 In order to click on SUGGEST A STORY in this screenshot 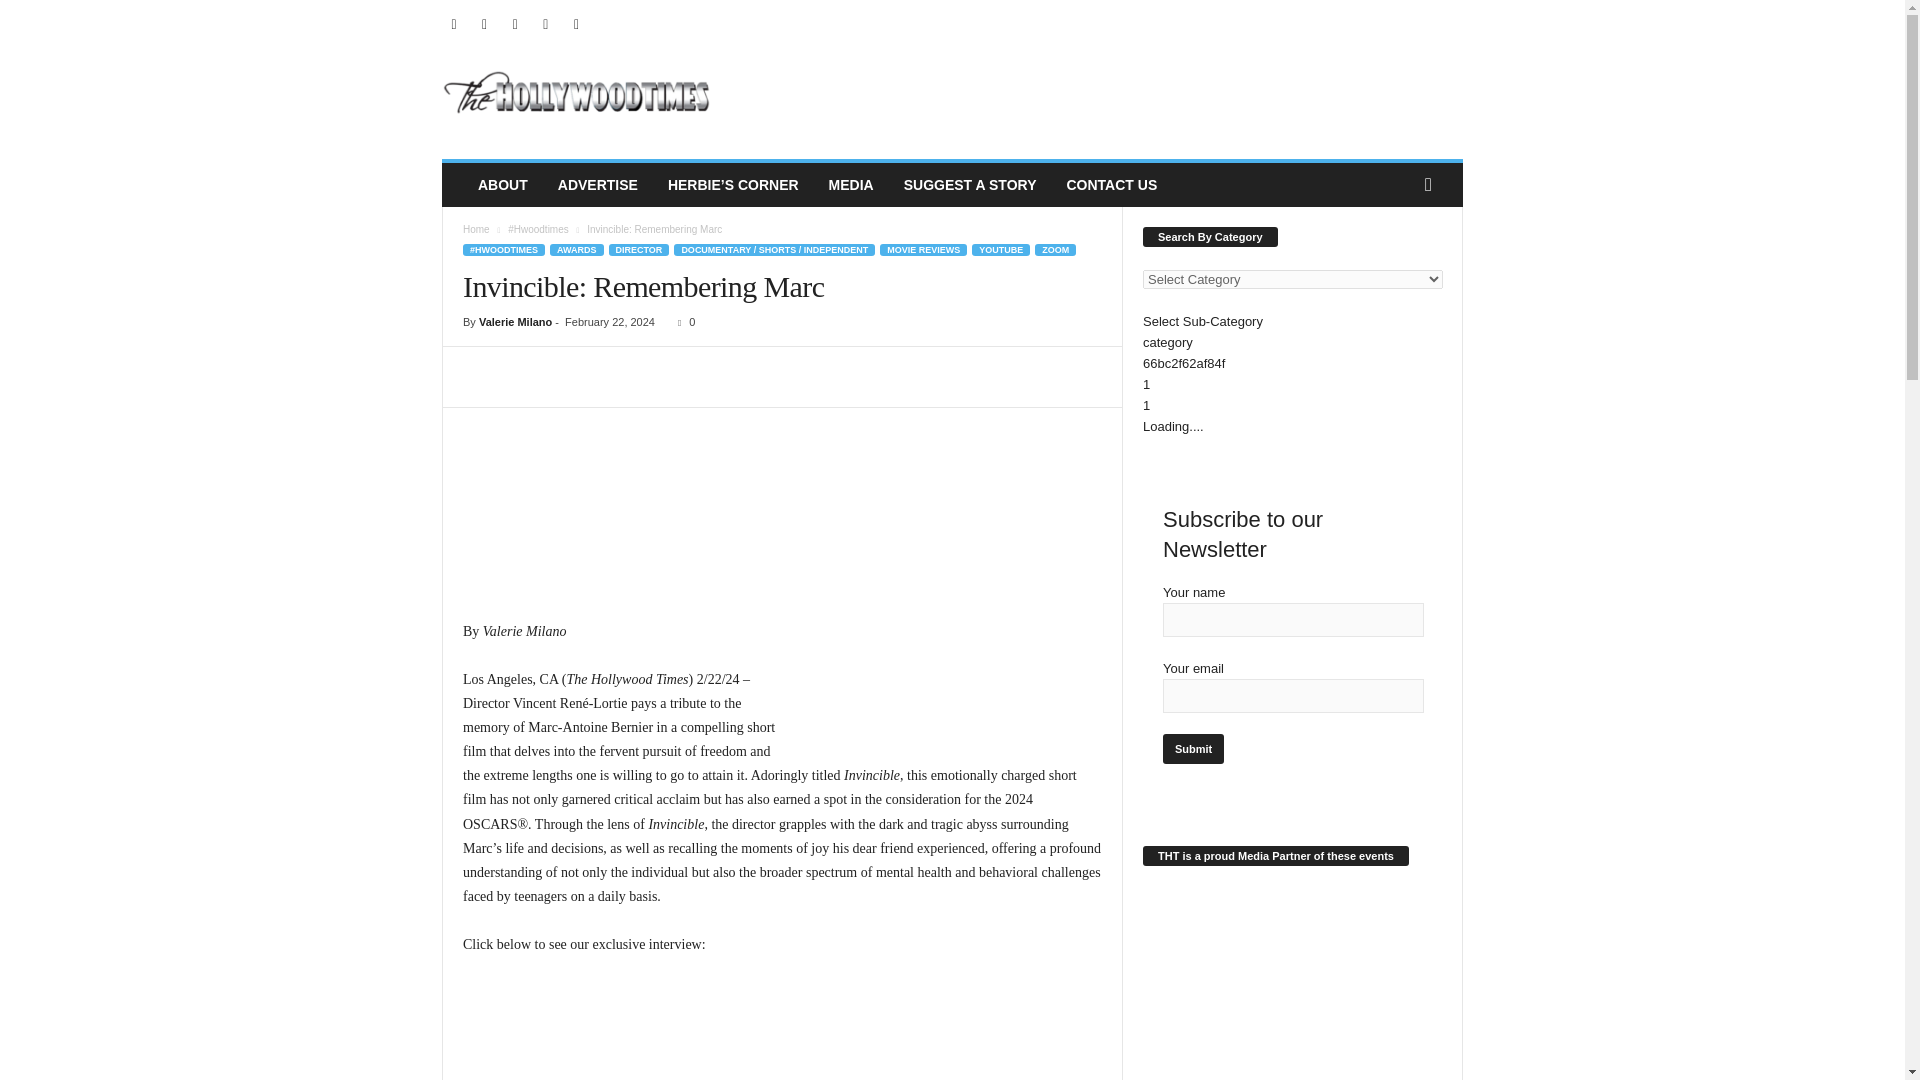, I will do `click(970, 185)`.